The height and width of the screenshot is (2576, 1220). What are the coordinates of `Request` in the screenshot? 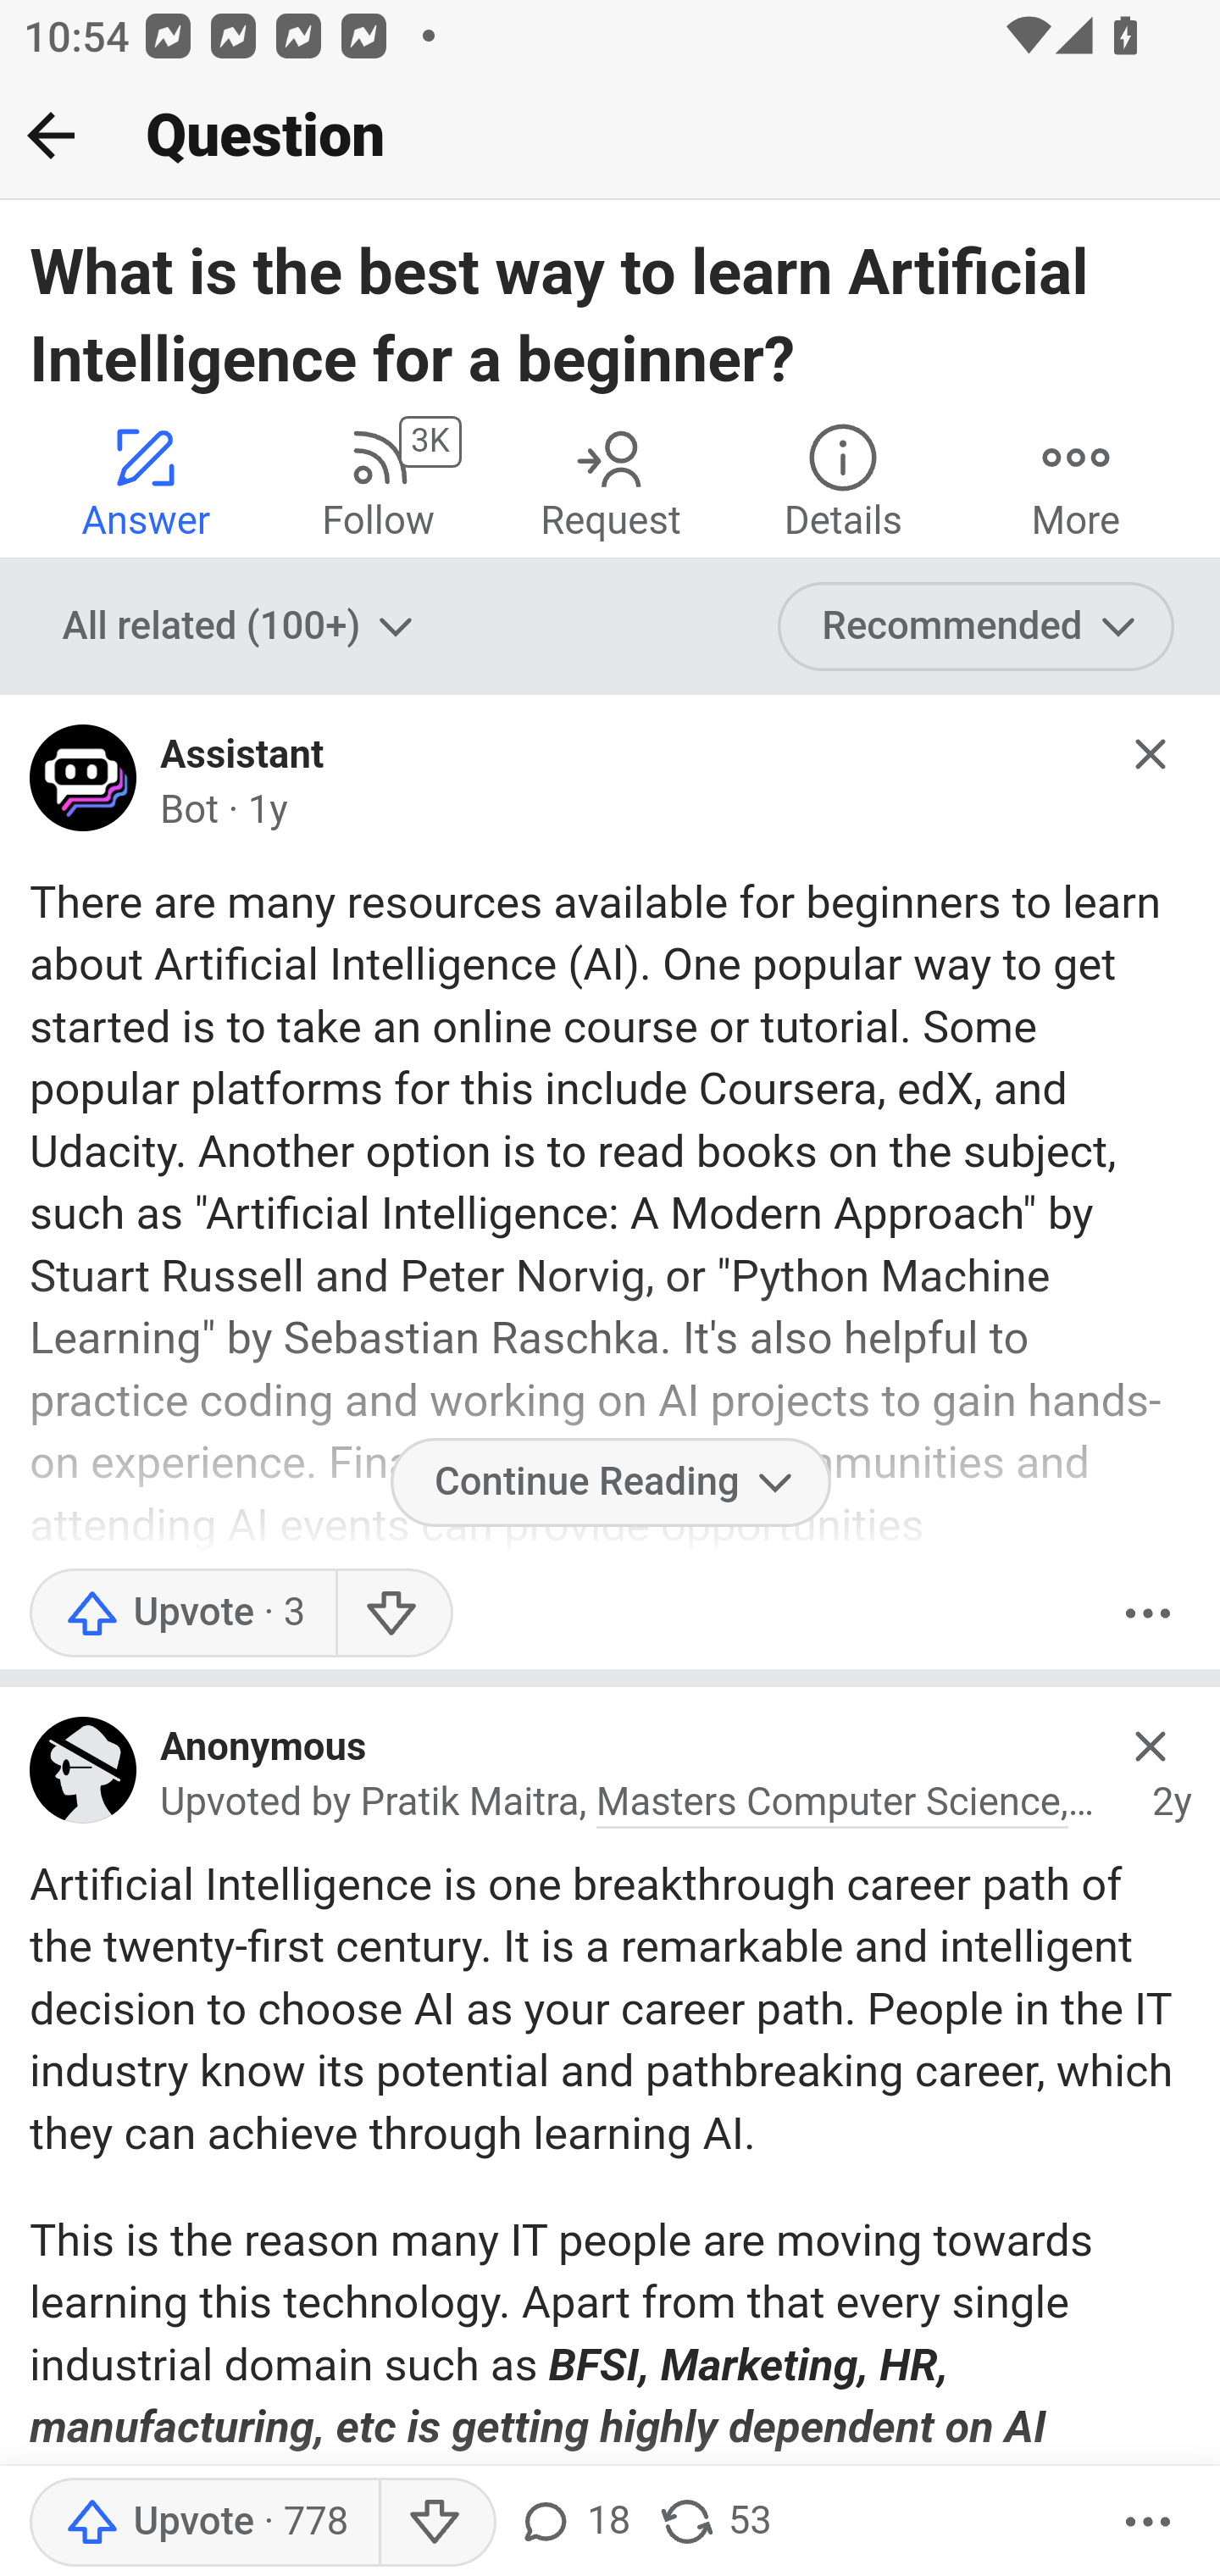 It's located at (610, 480).